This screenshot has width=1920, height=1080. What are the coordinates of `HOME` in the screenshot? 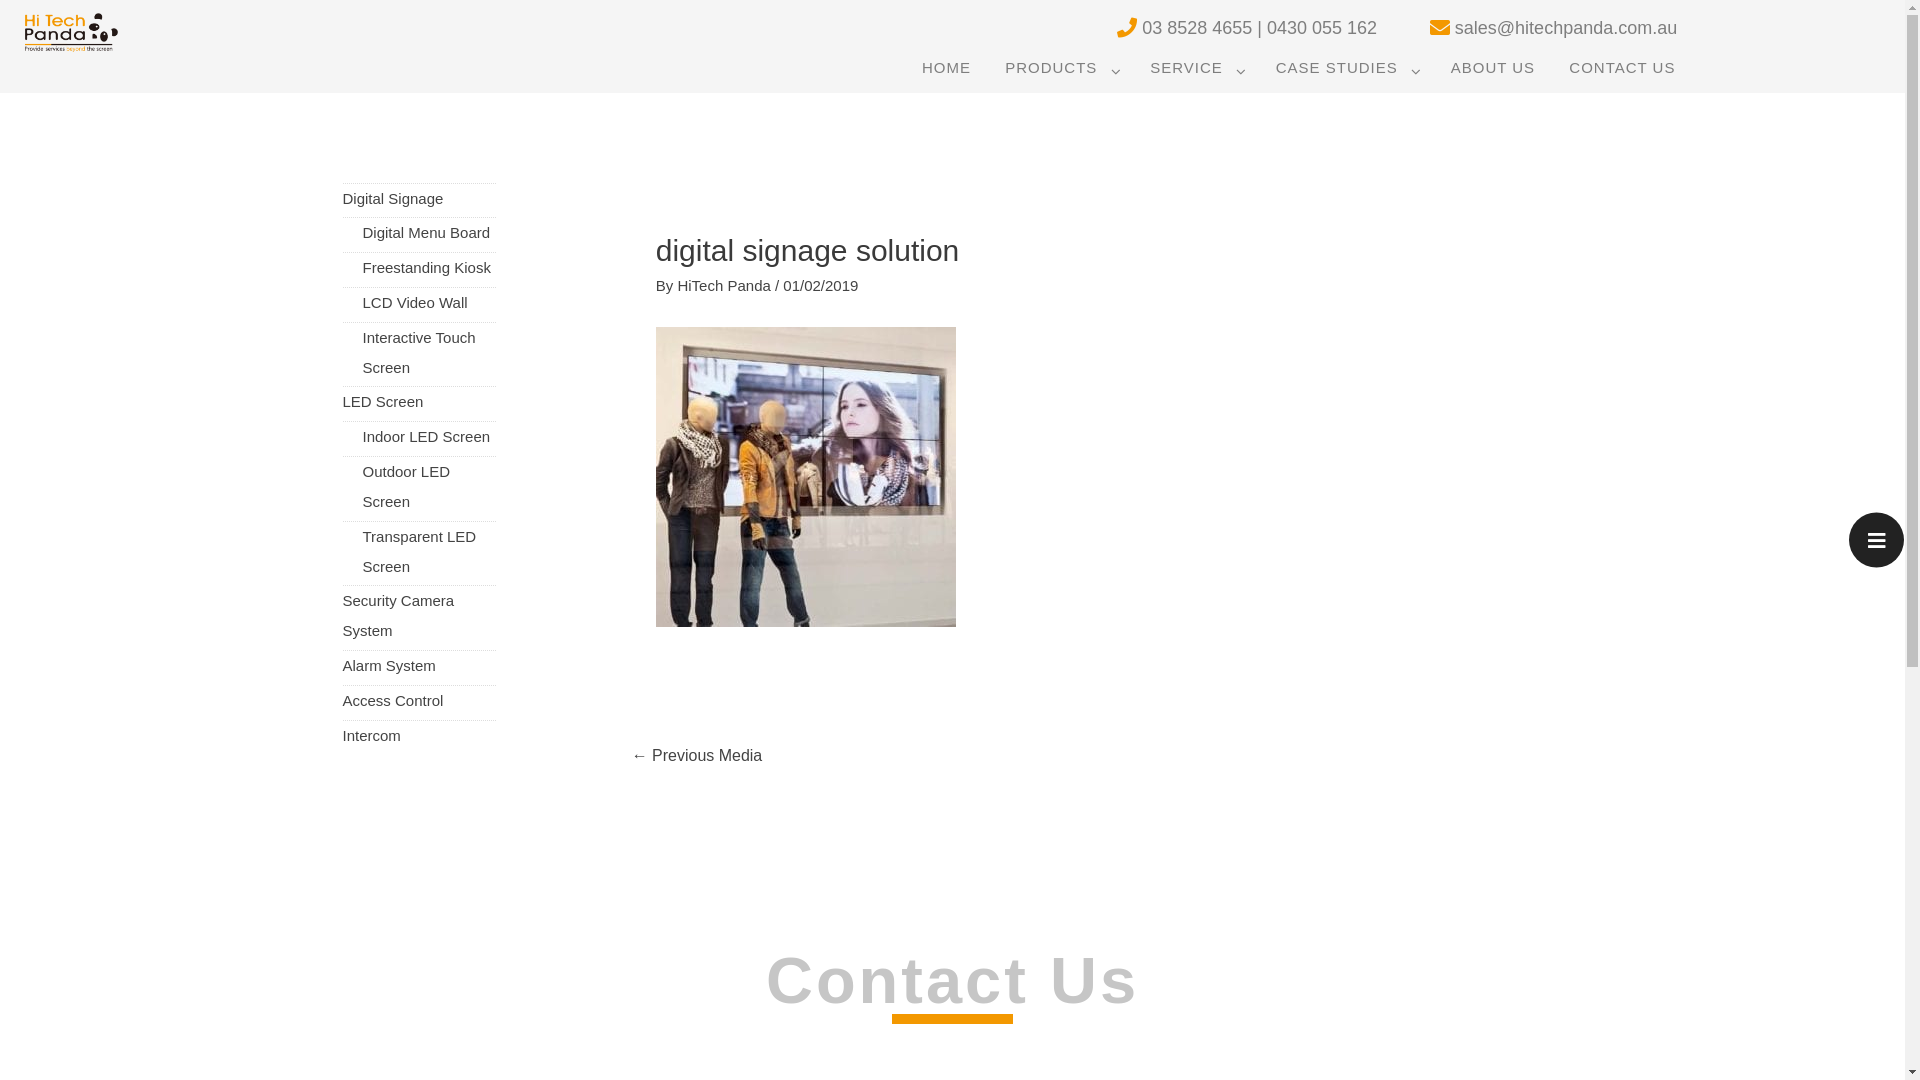 It's located at (946, 68).